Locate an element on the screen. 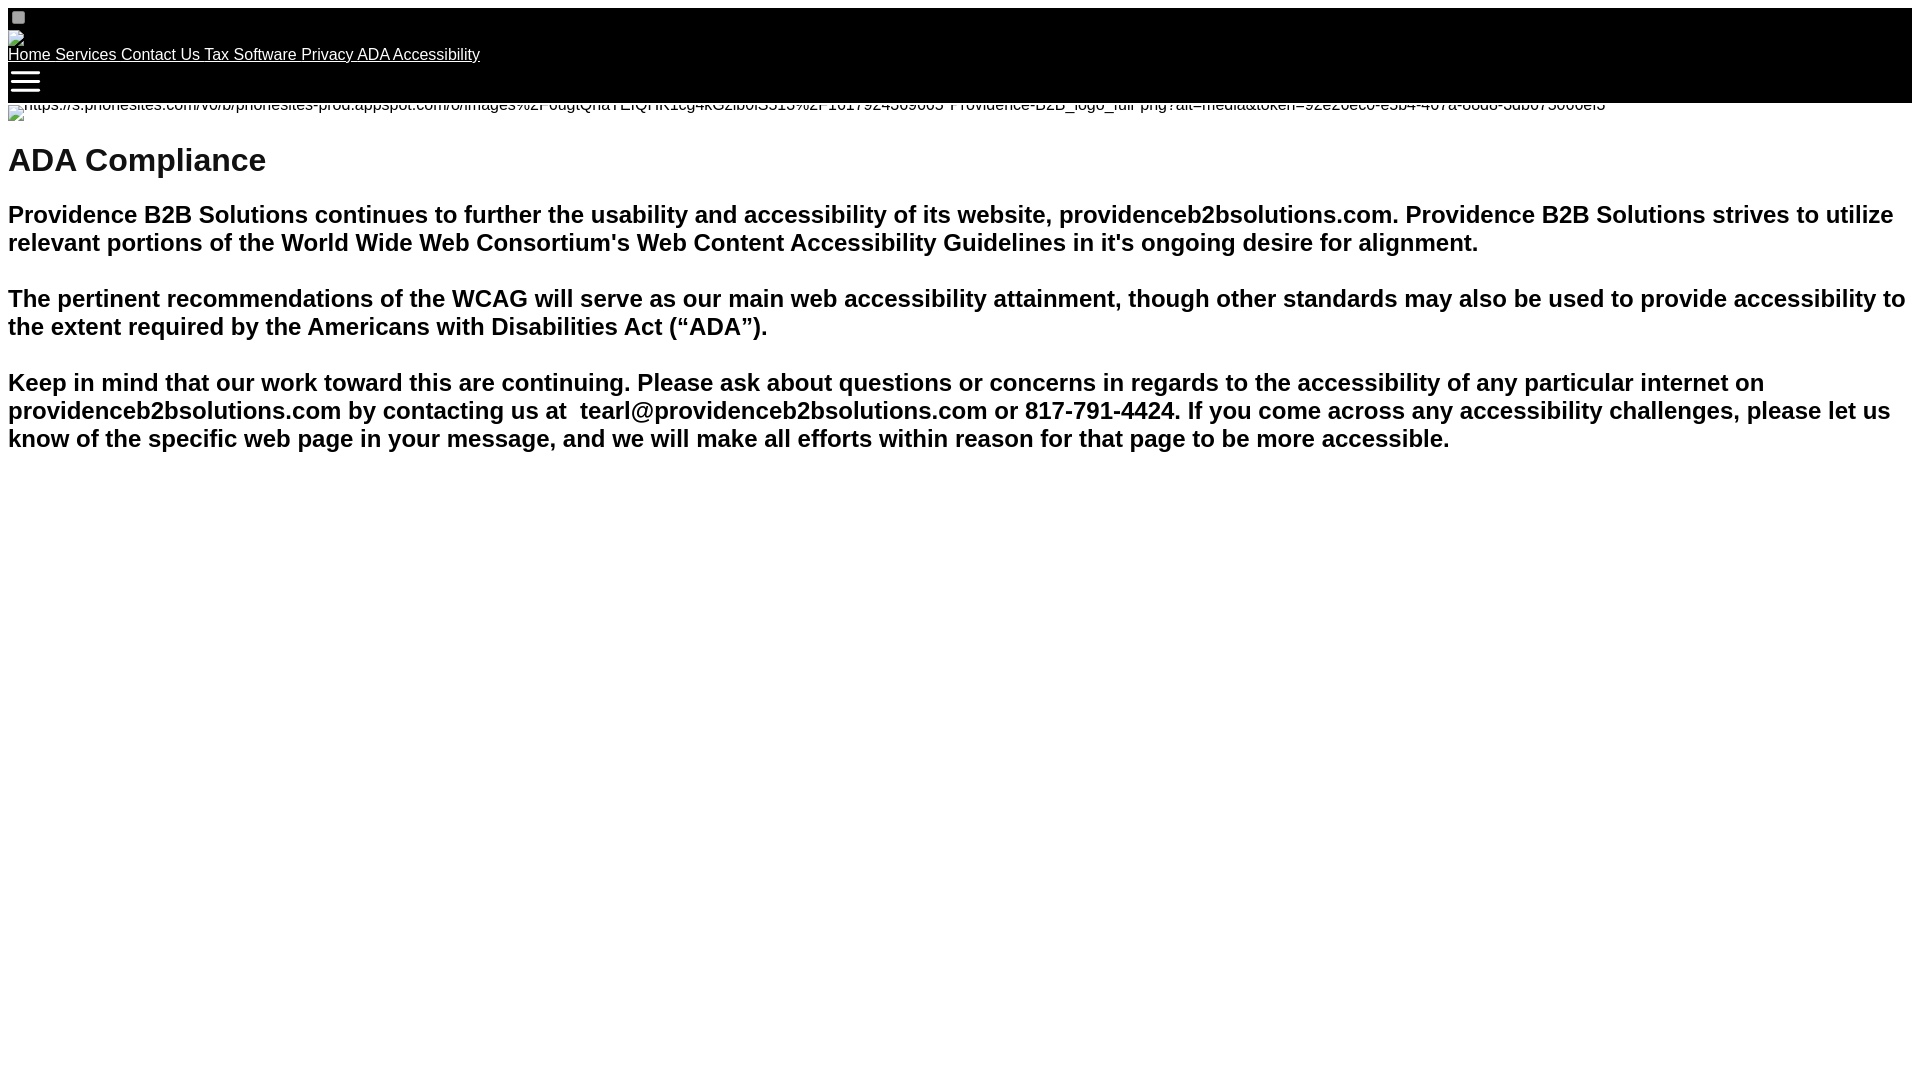 This screenshot has width=1920, height=1080. Services is located at coordinates (88, 54).